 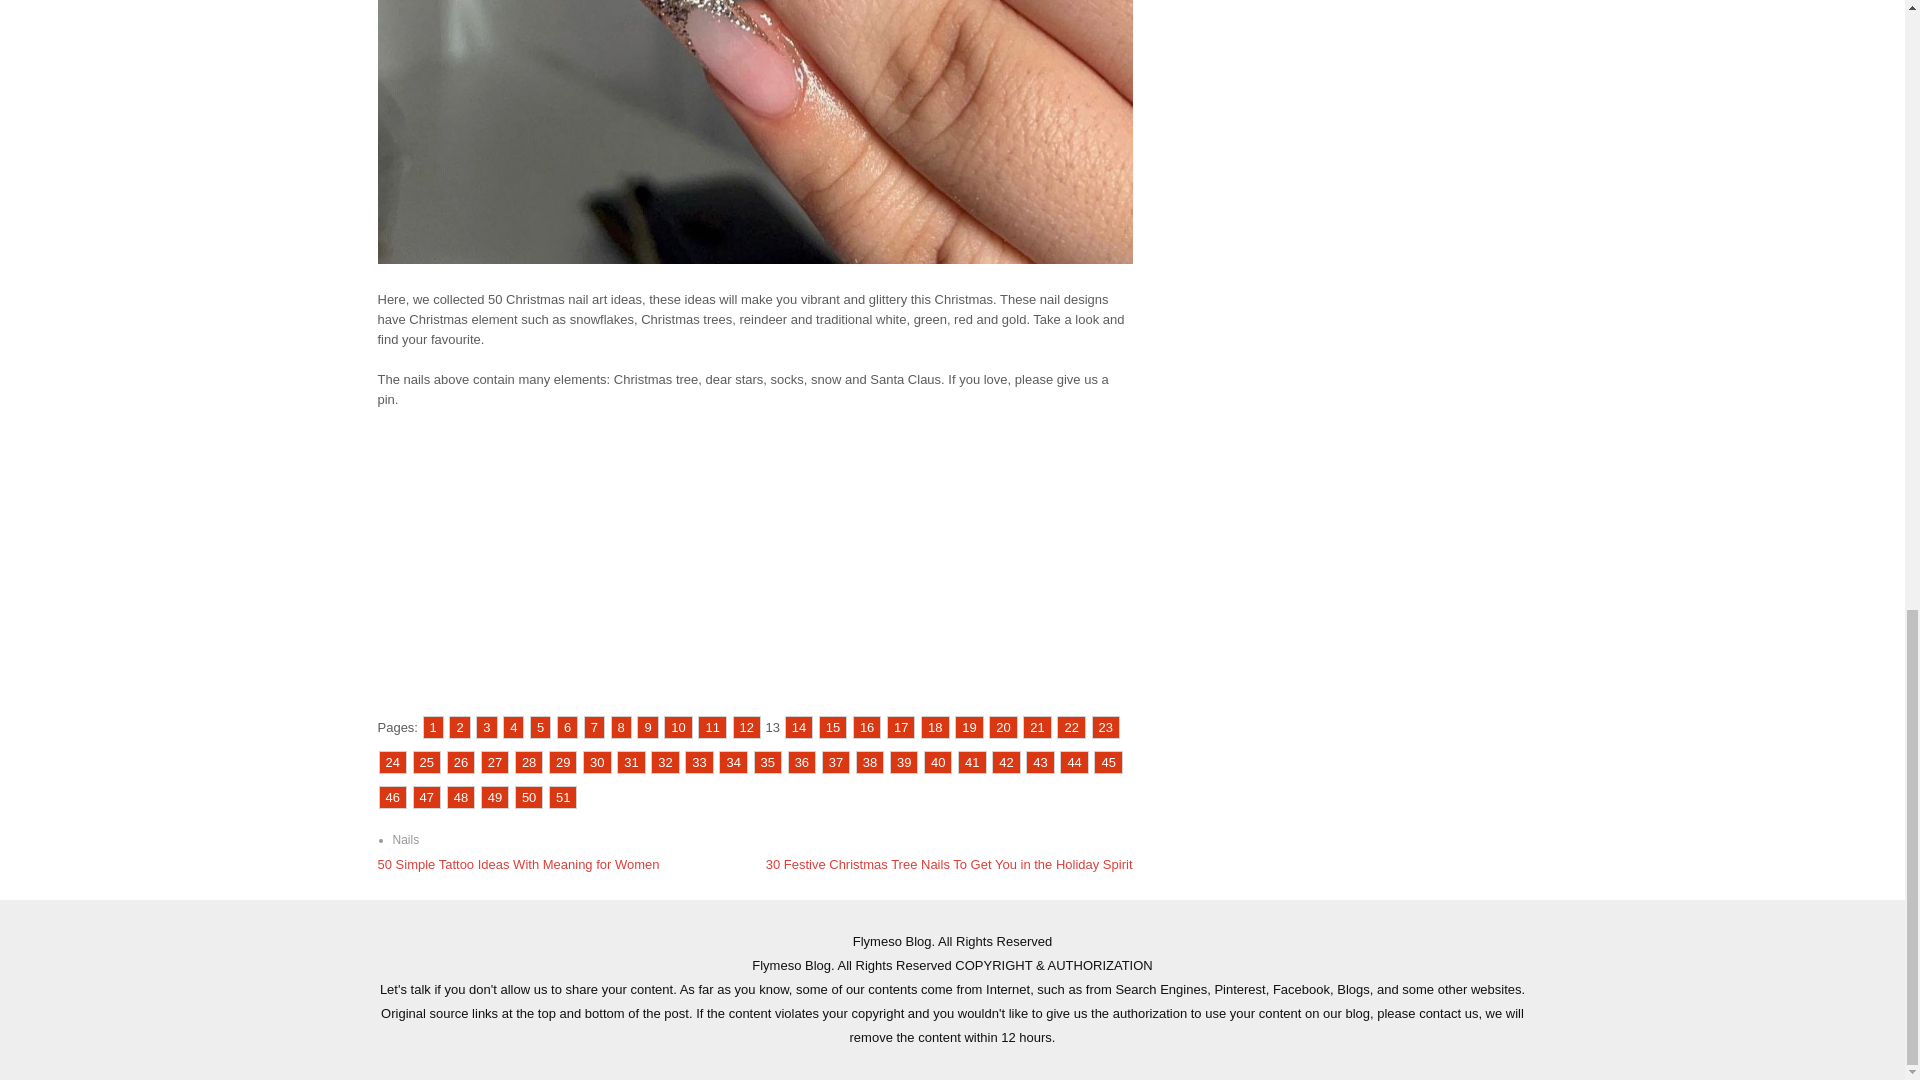 I want to click on 5, so click(x=540, y=727).